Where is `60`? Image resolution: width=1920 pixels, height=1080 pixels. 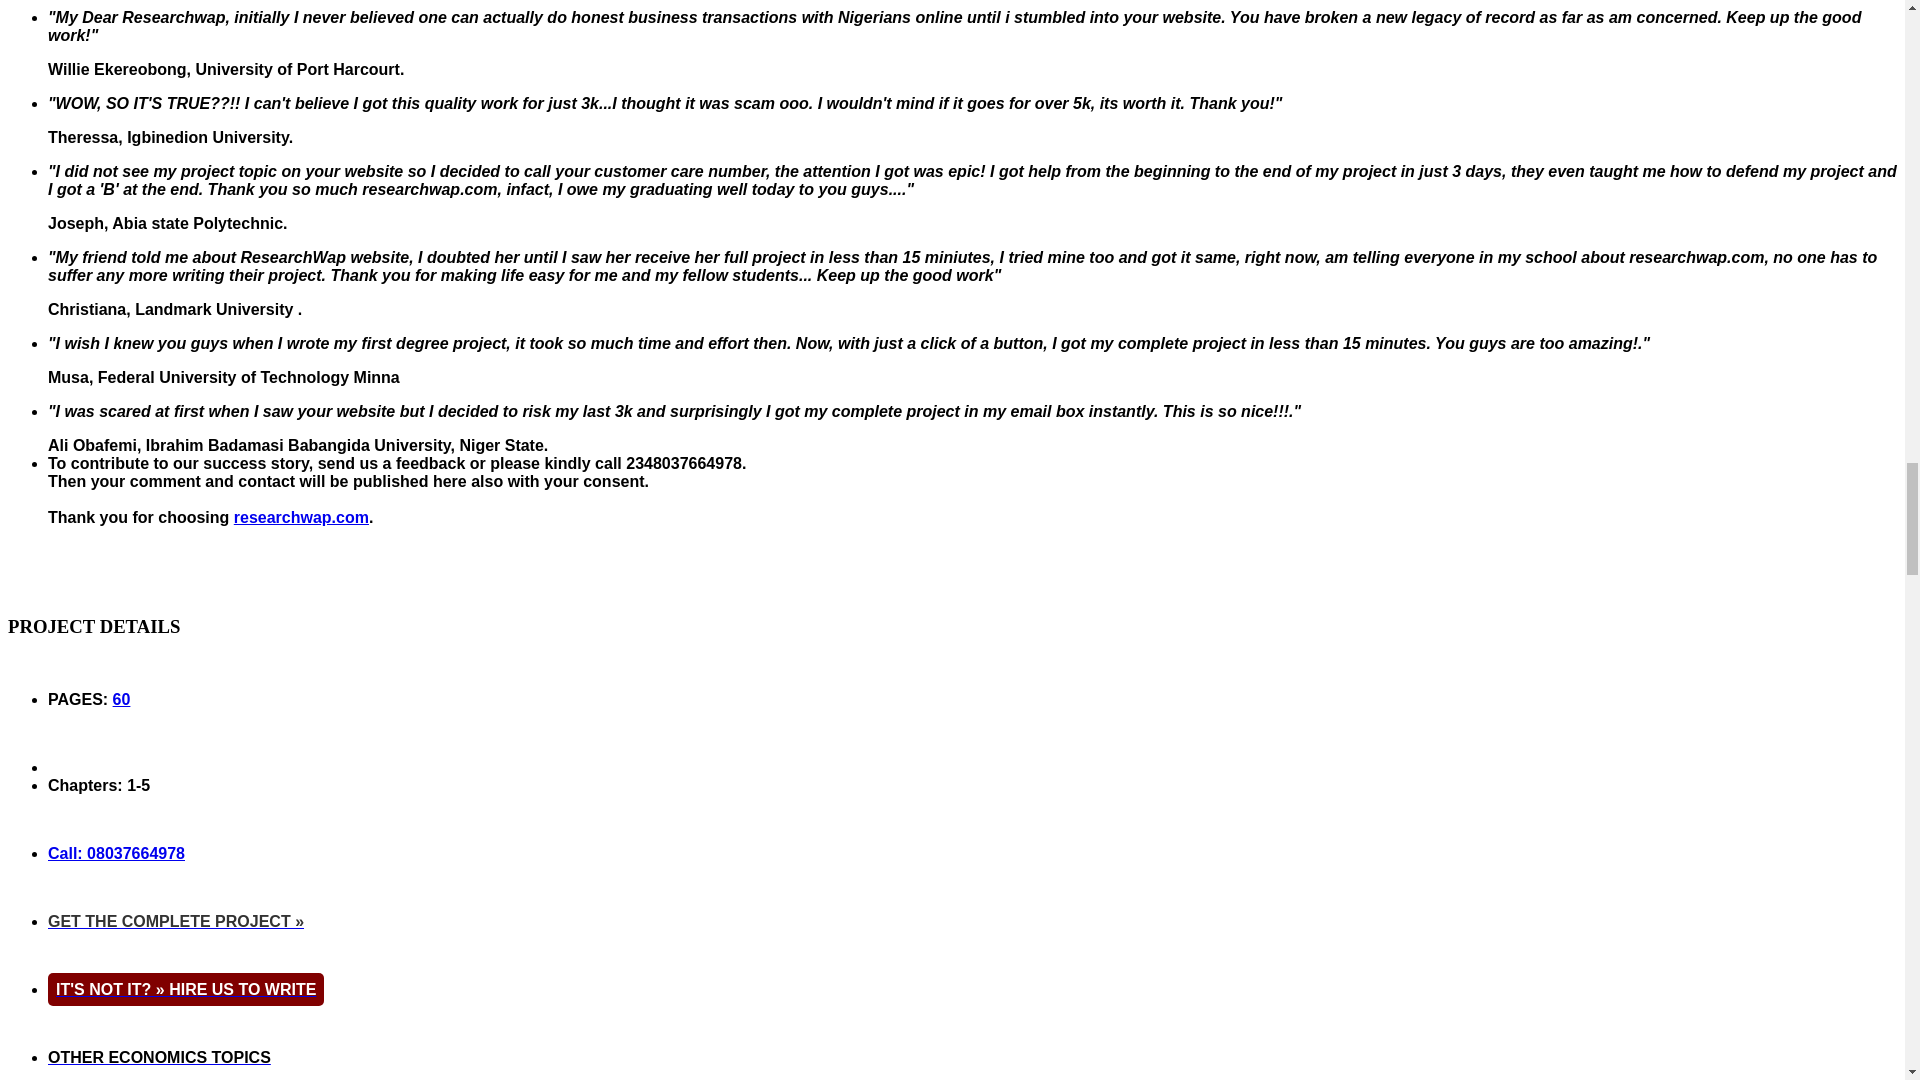 60 is located at coordinates (122, 700).